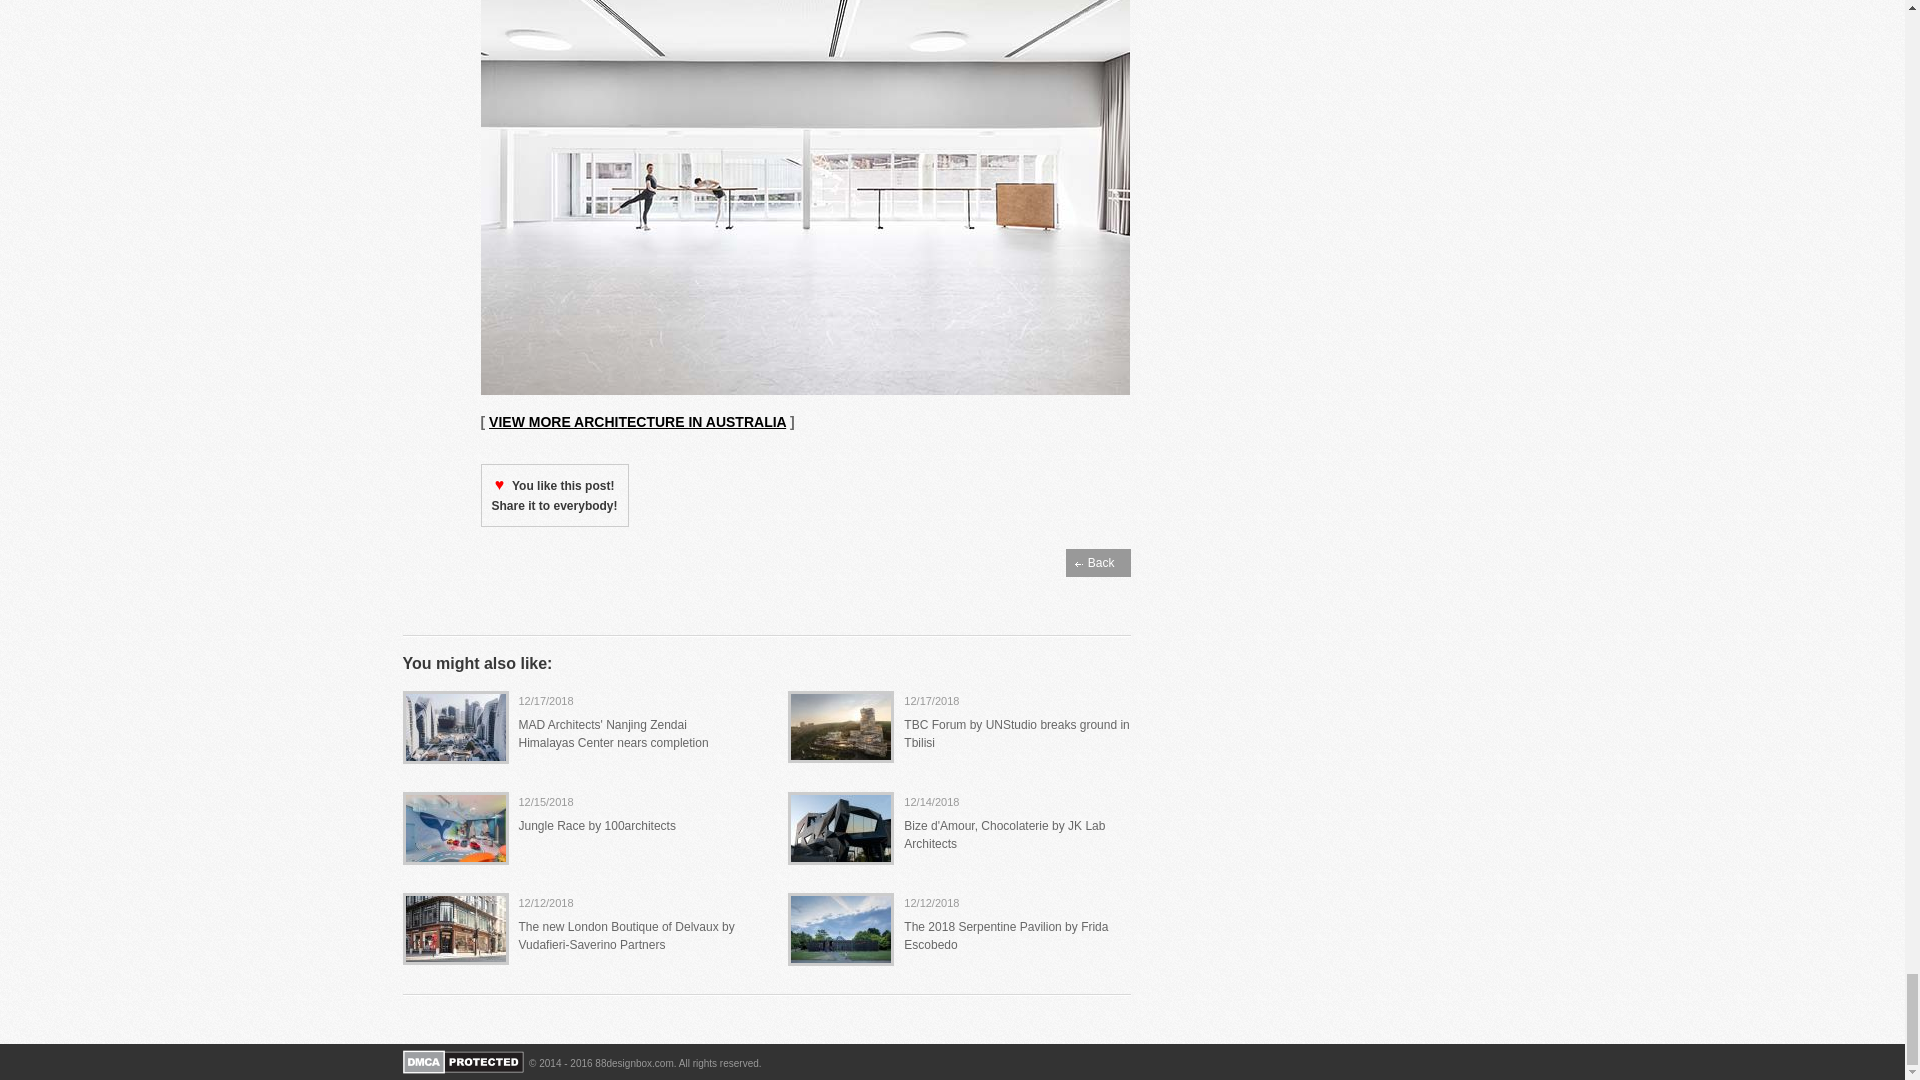 This screenshot has width=1920, height=1080. What do you see at coordinates (1004, 834) in the screenshot?
I see `Bize d'Amour, Chocolaterie by JK Lab Architects` at bounding box center [1004, 834].